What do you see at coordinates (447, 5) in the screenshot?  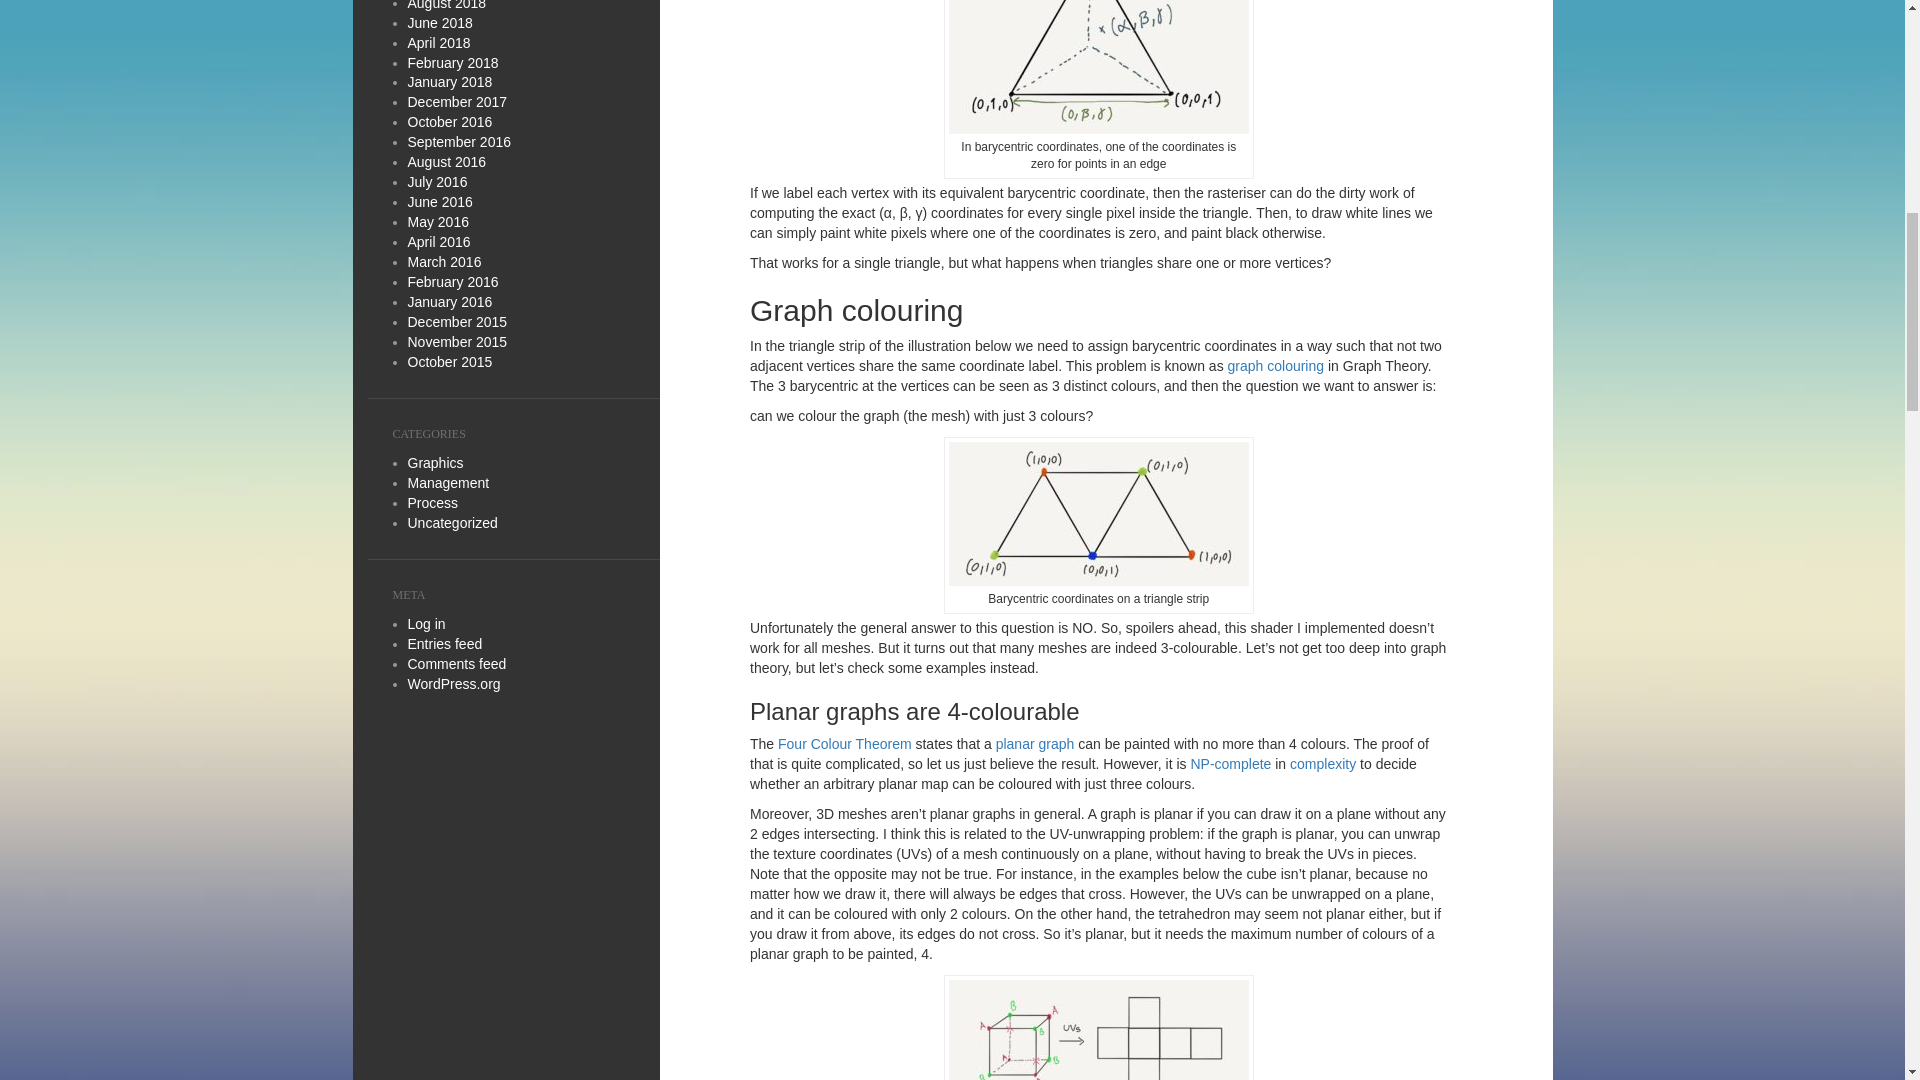 I see `August 2018` at bounding box center [447, 5].